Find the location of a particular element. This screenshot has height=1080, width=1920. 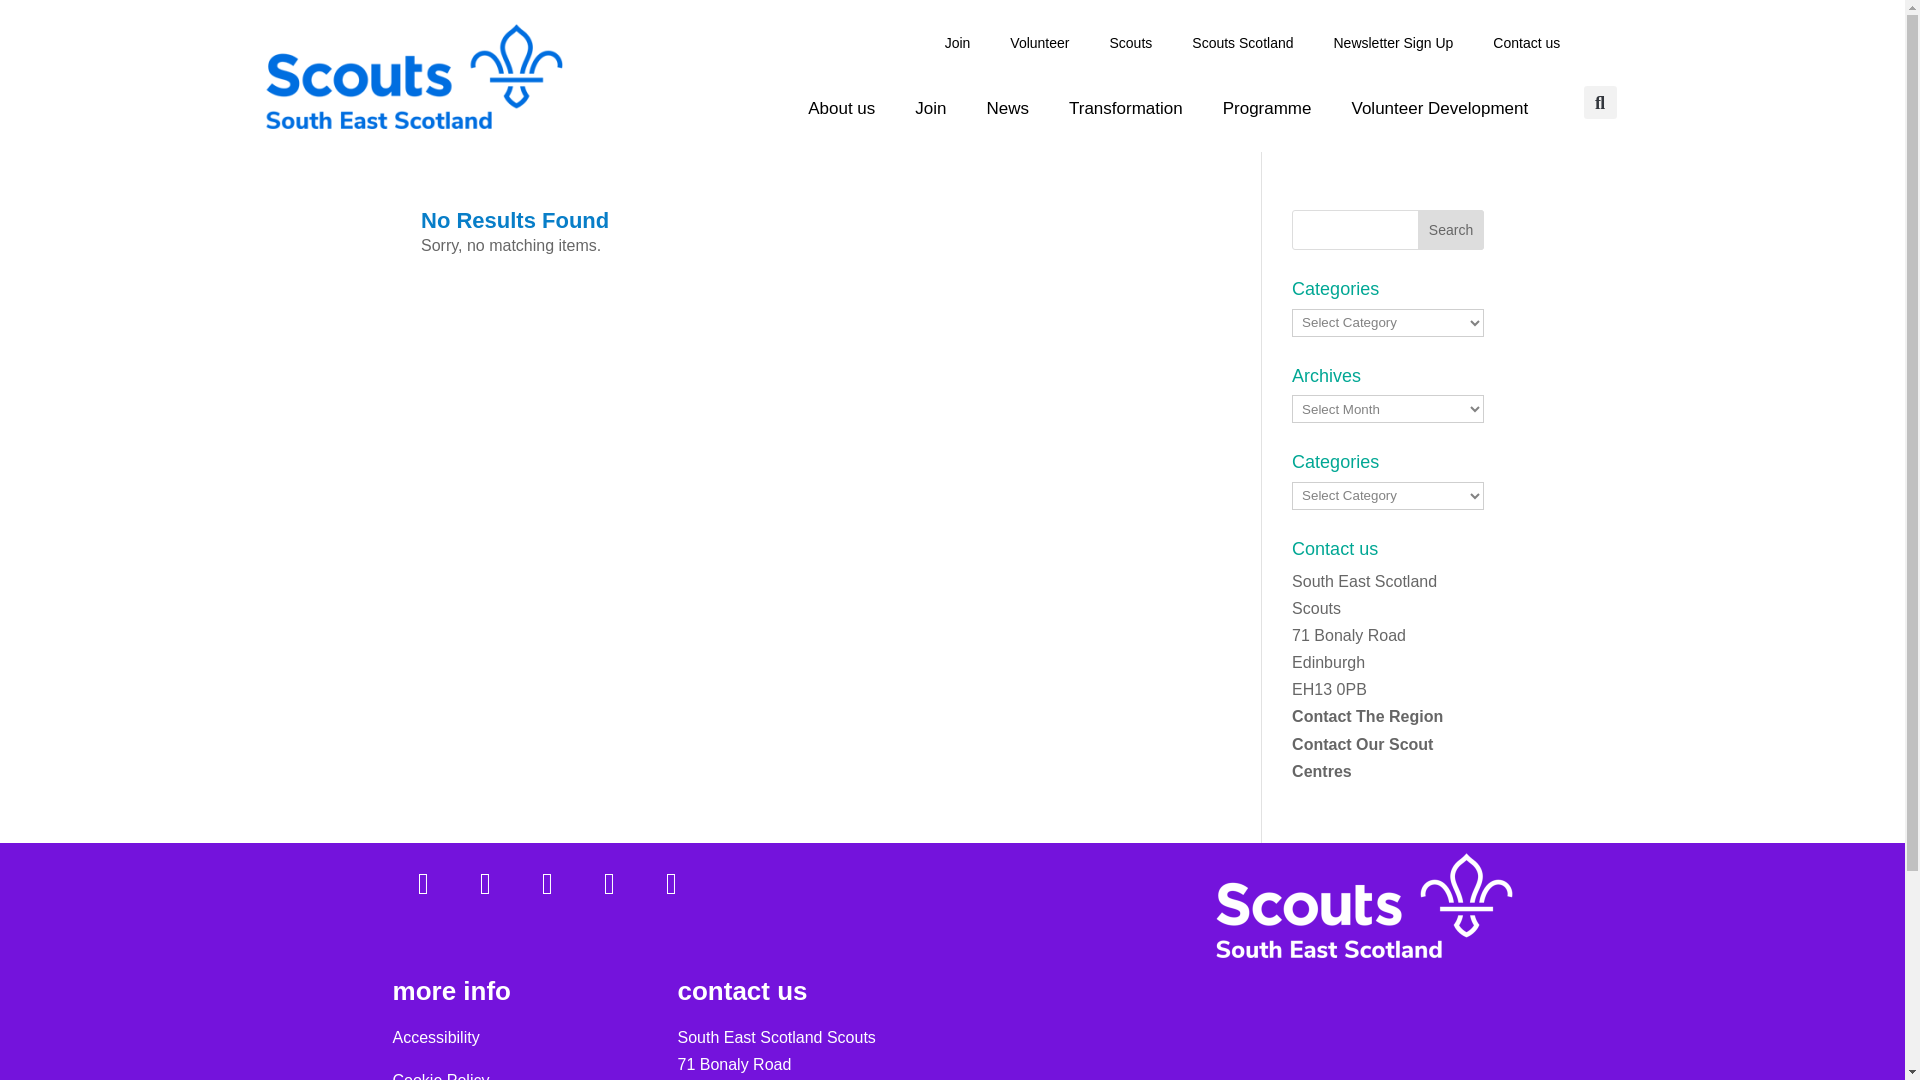

Newsletter Sign Up is located at coordinates (1392, 42).